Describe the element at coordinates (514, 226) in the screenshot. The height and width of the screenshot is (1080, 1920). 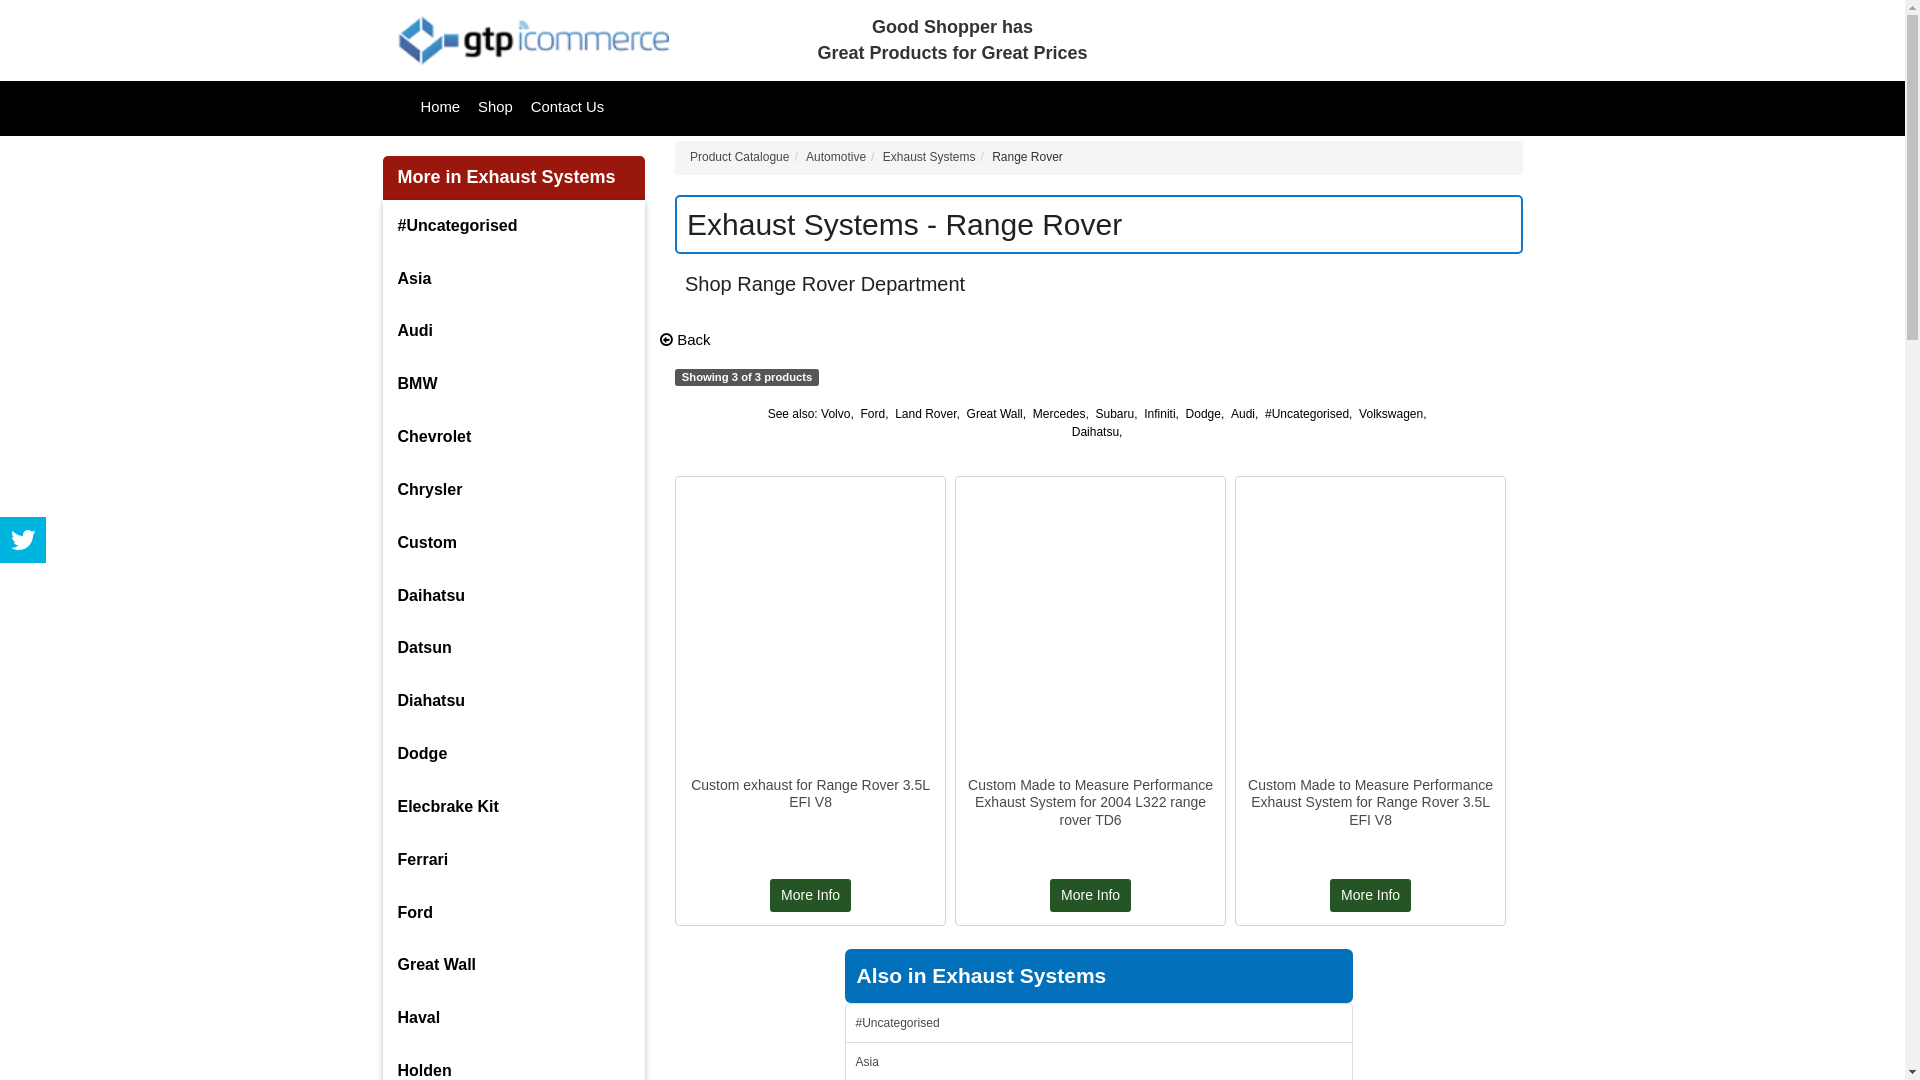
I see `#Uncategorised` at that location.